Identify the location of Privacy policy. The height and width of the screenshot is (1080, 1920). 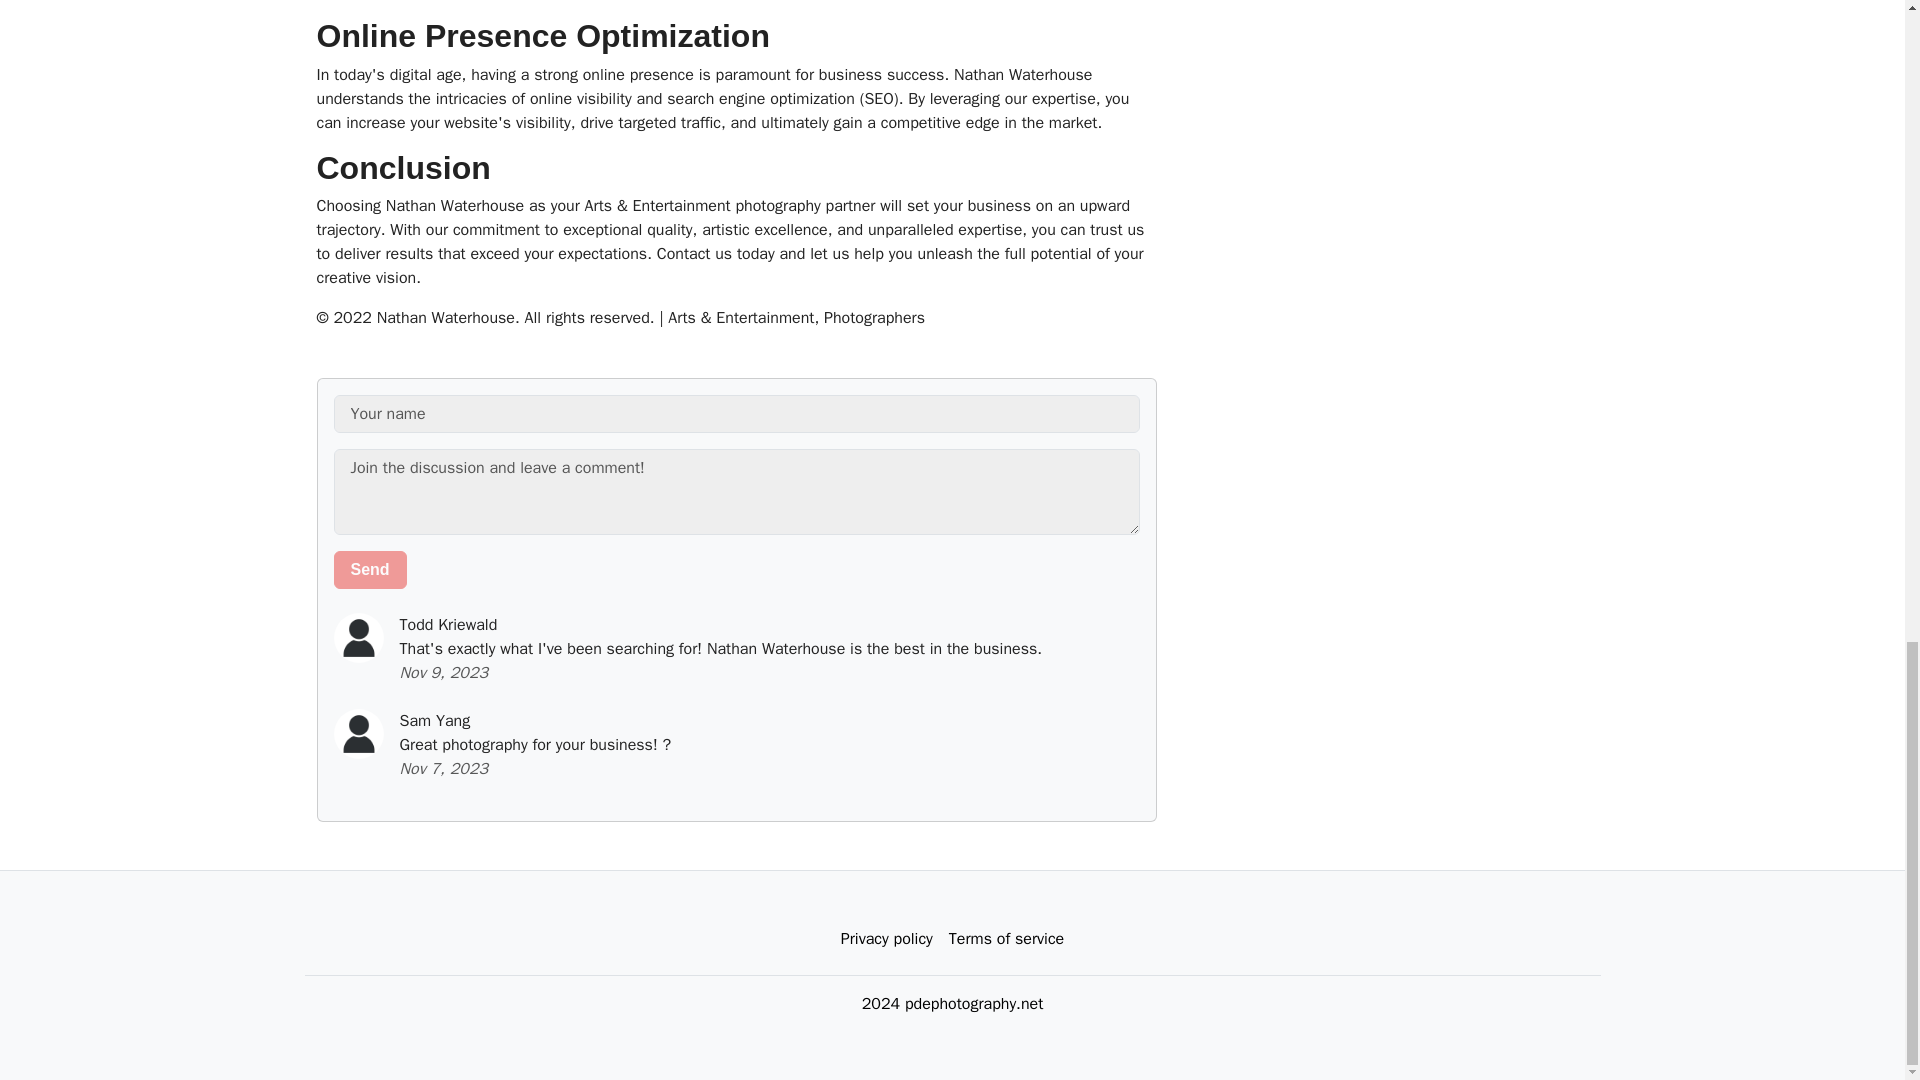
(886, 939).